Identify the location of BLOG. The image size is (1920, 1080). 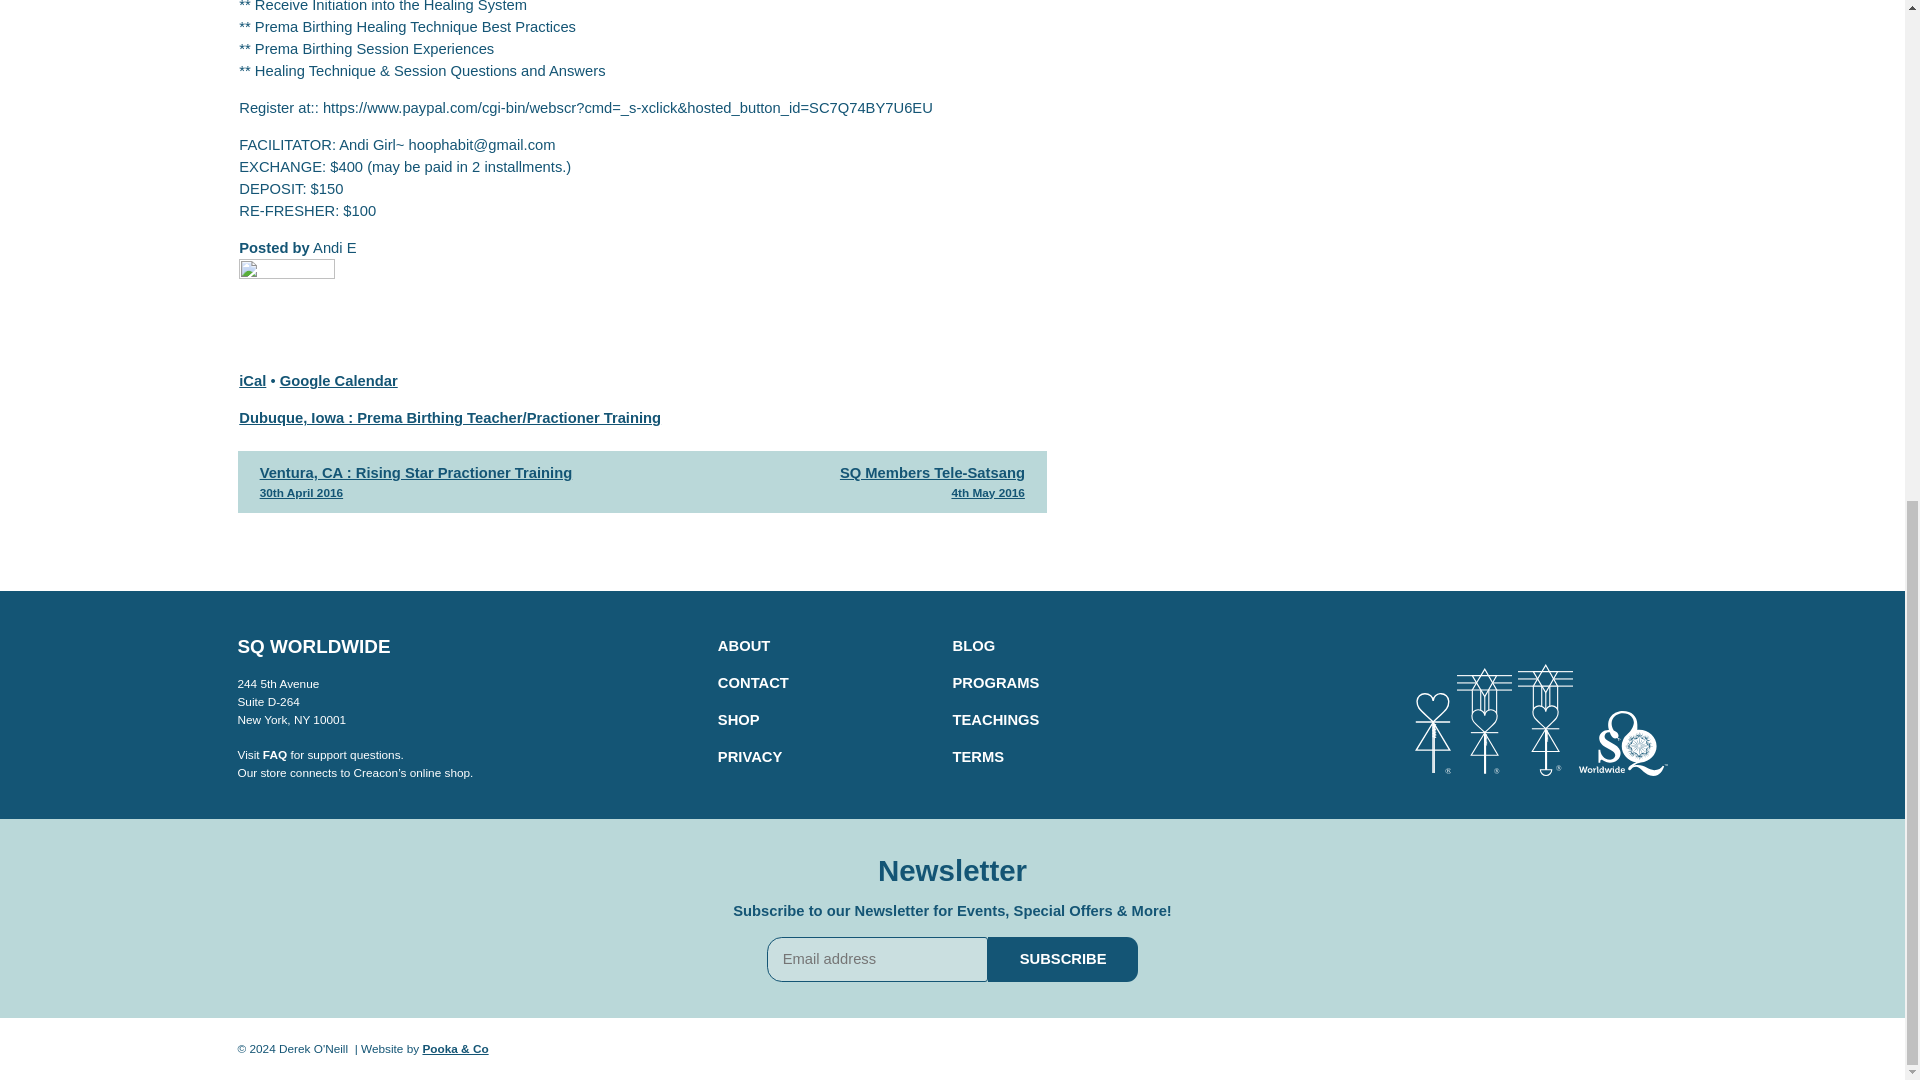
(833, 484).